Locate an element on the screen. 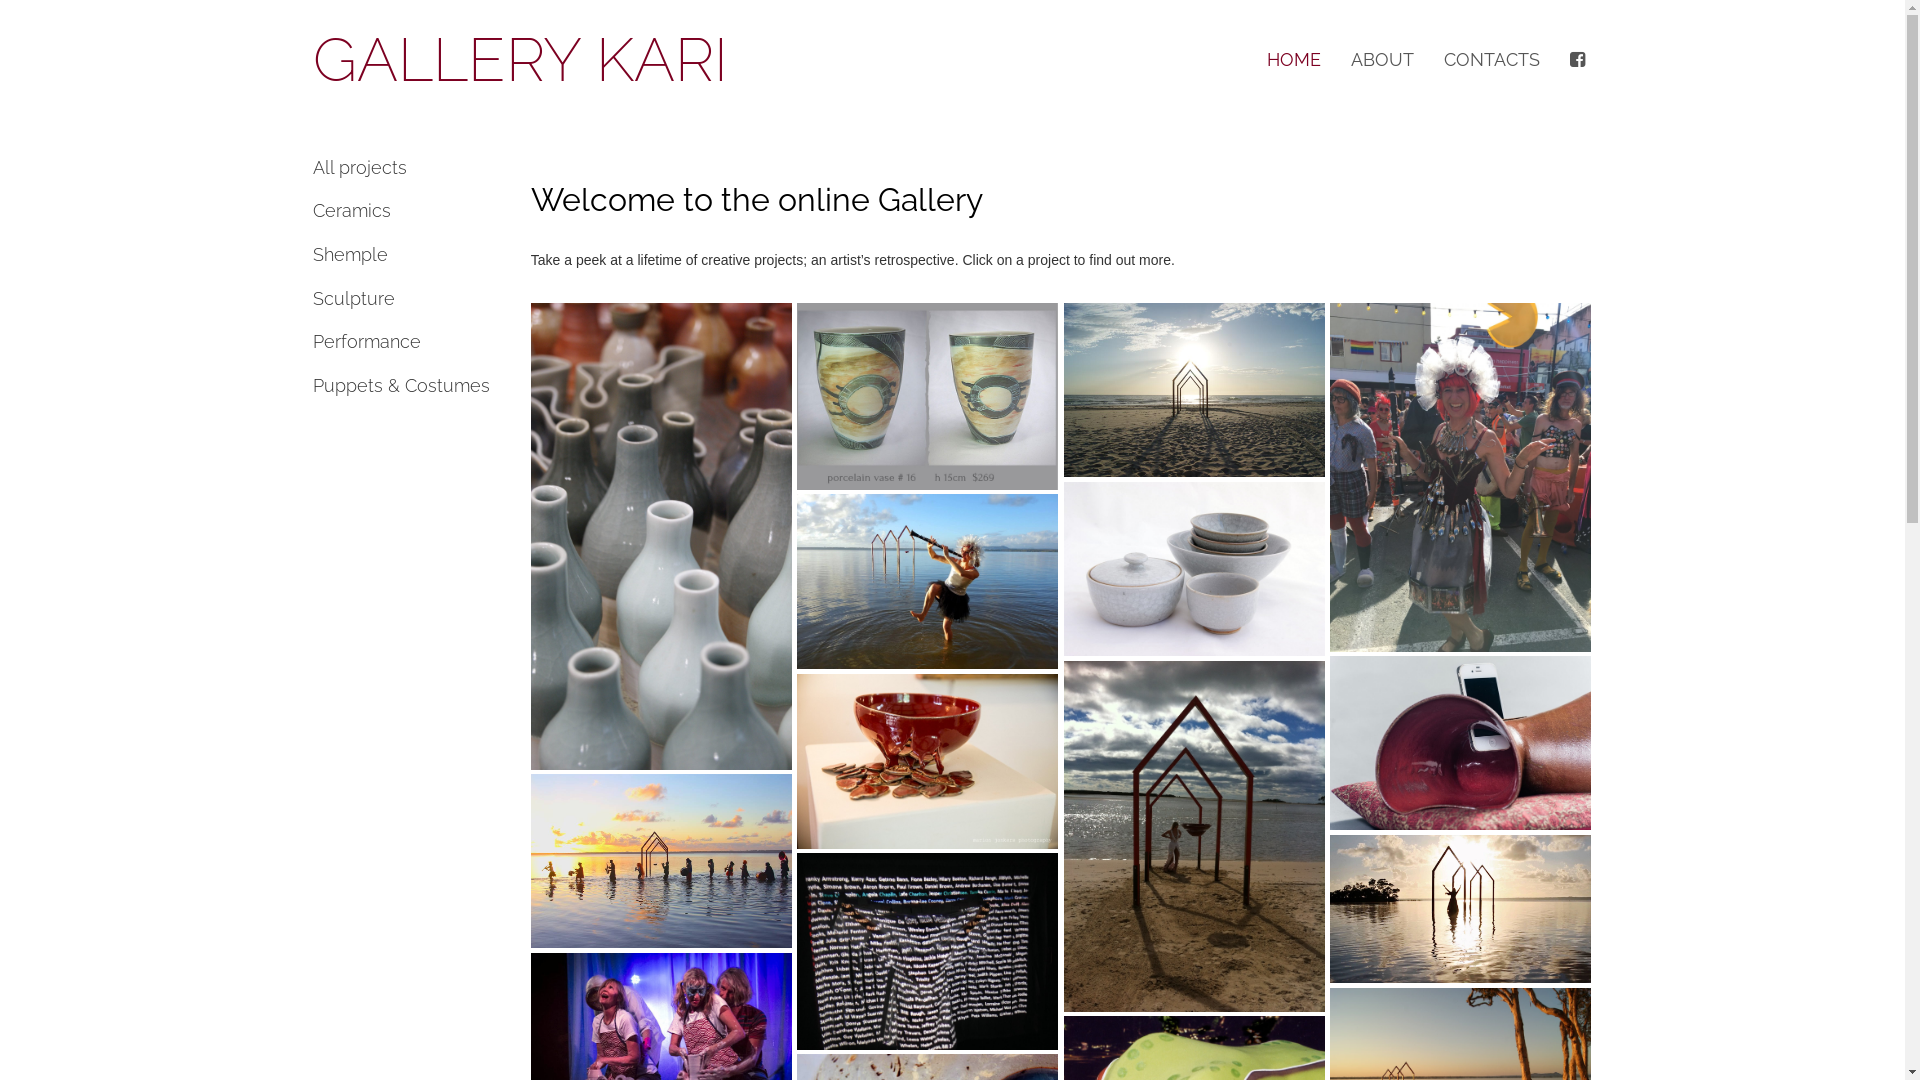  Pieces of My Heart 2016 is located at coordinates (928, 761).